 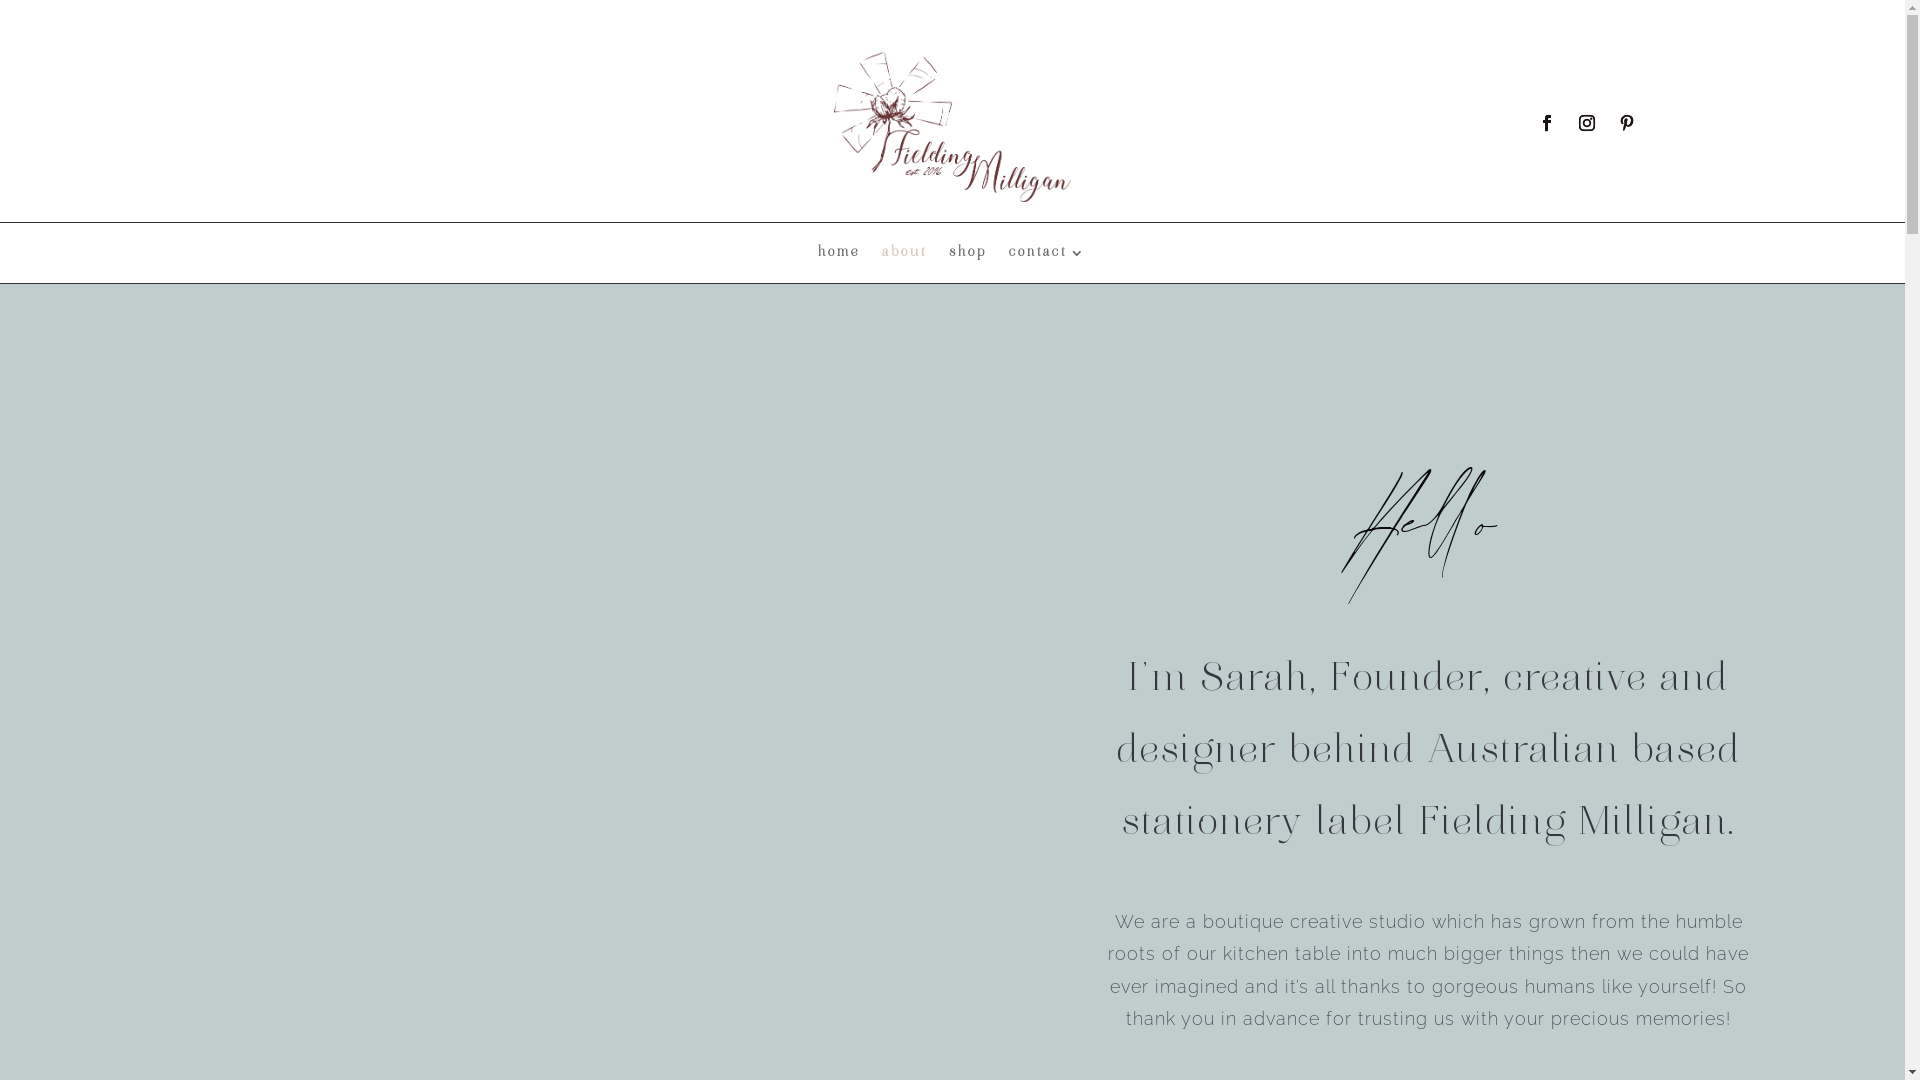 What do you see at coordinates (1547, 123) in the screenshot?
I see `Follow on Facebook` at bounding box center [1547, 123].